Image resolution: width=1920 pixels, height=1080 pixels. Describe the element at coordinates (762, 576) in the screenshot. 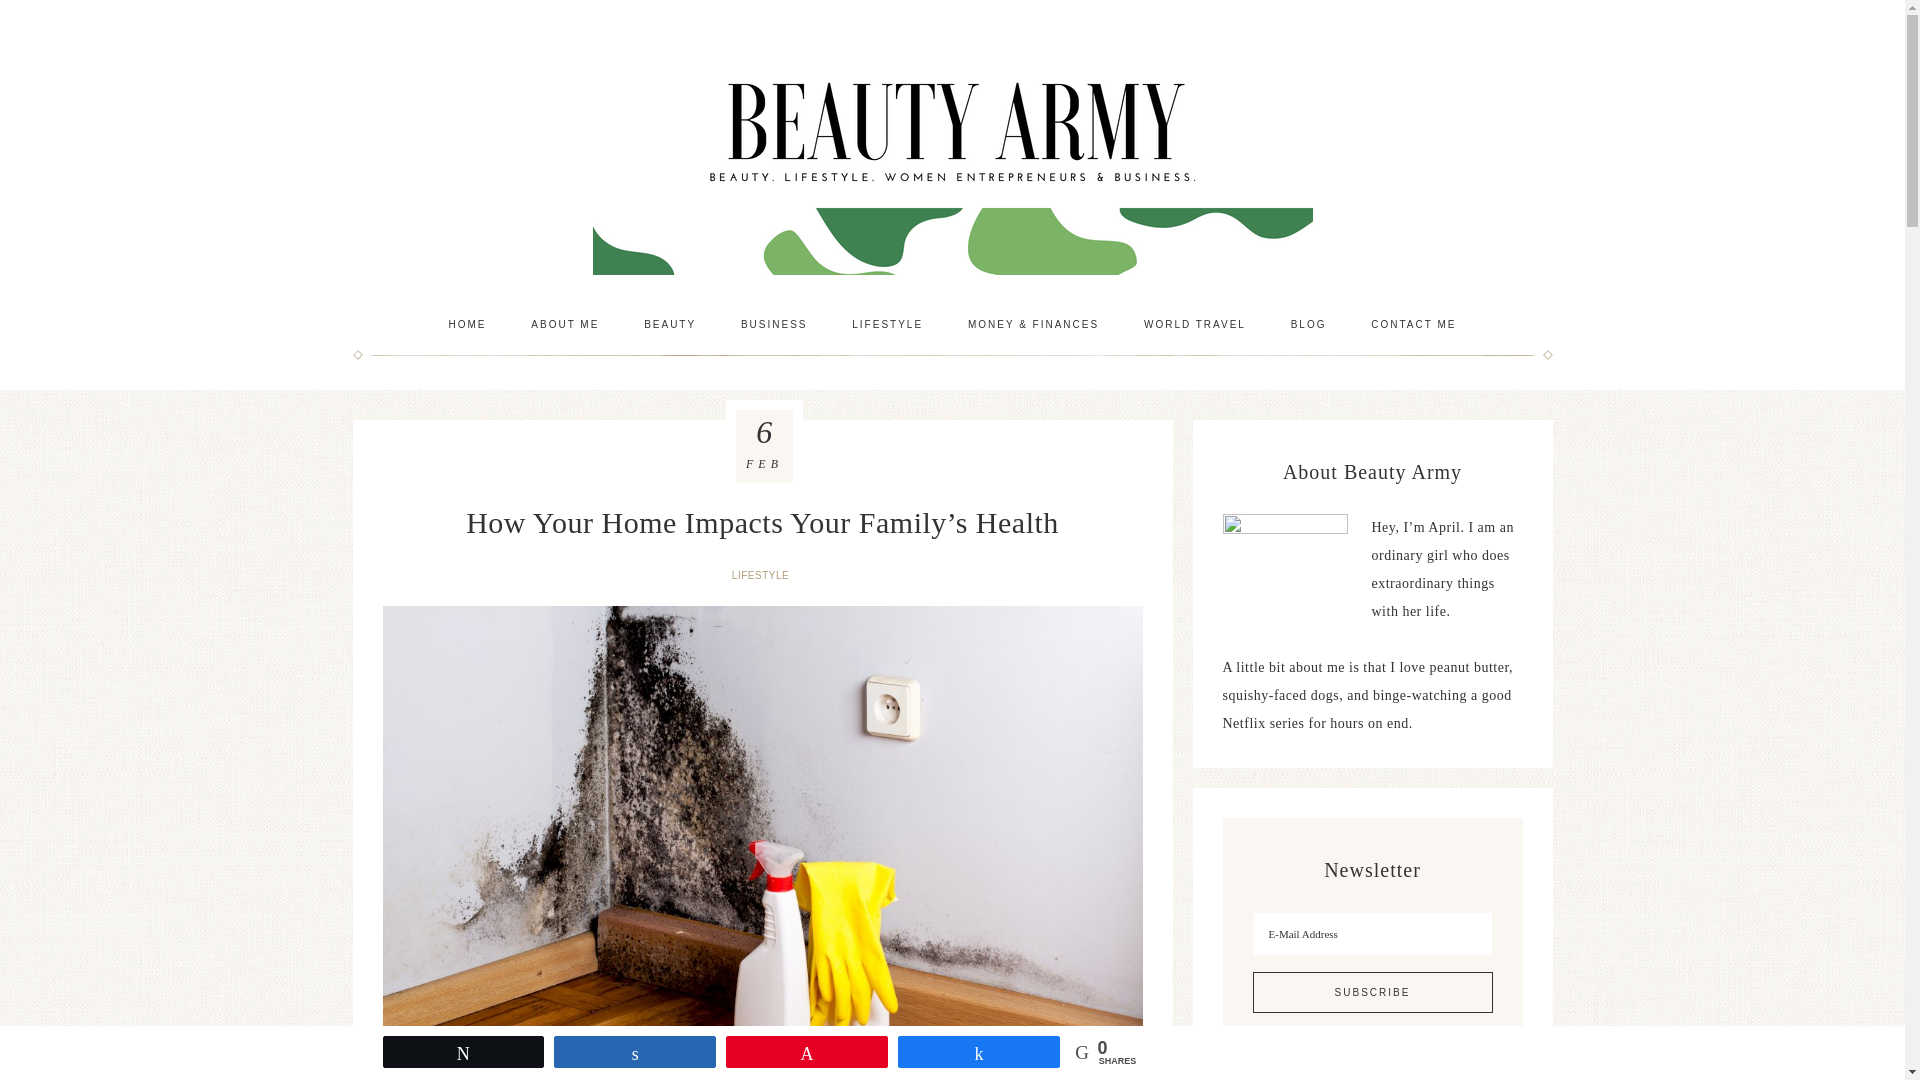

I see `LIFESTYLE` at that location.